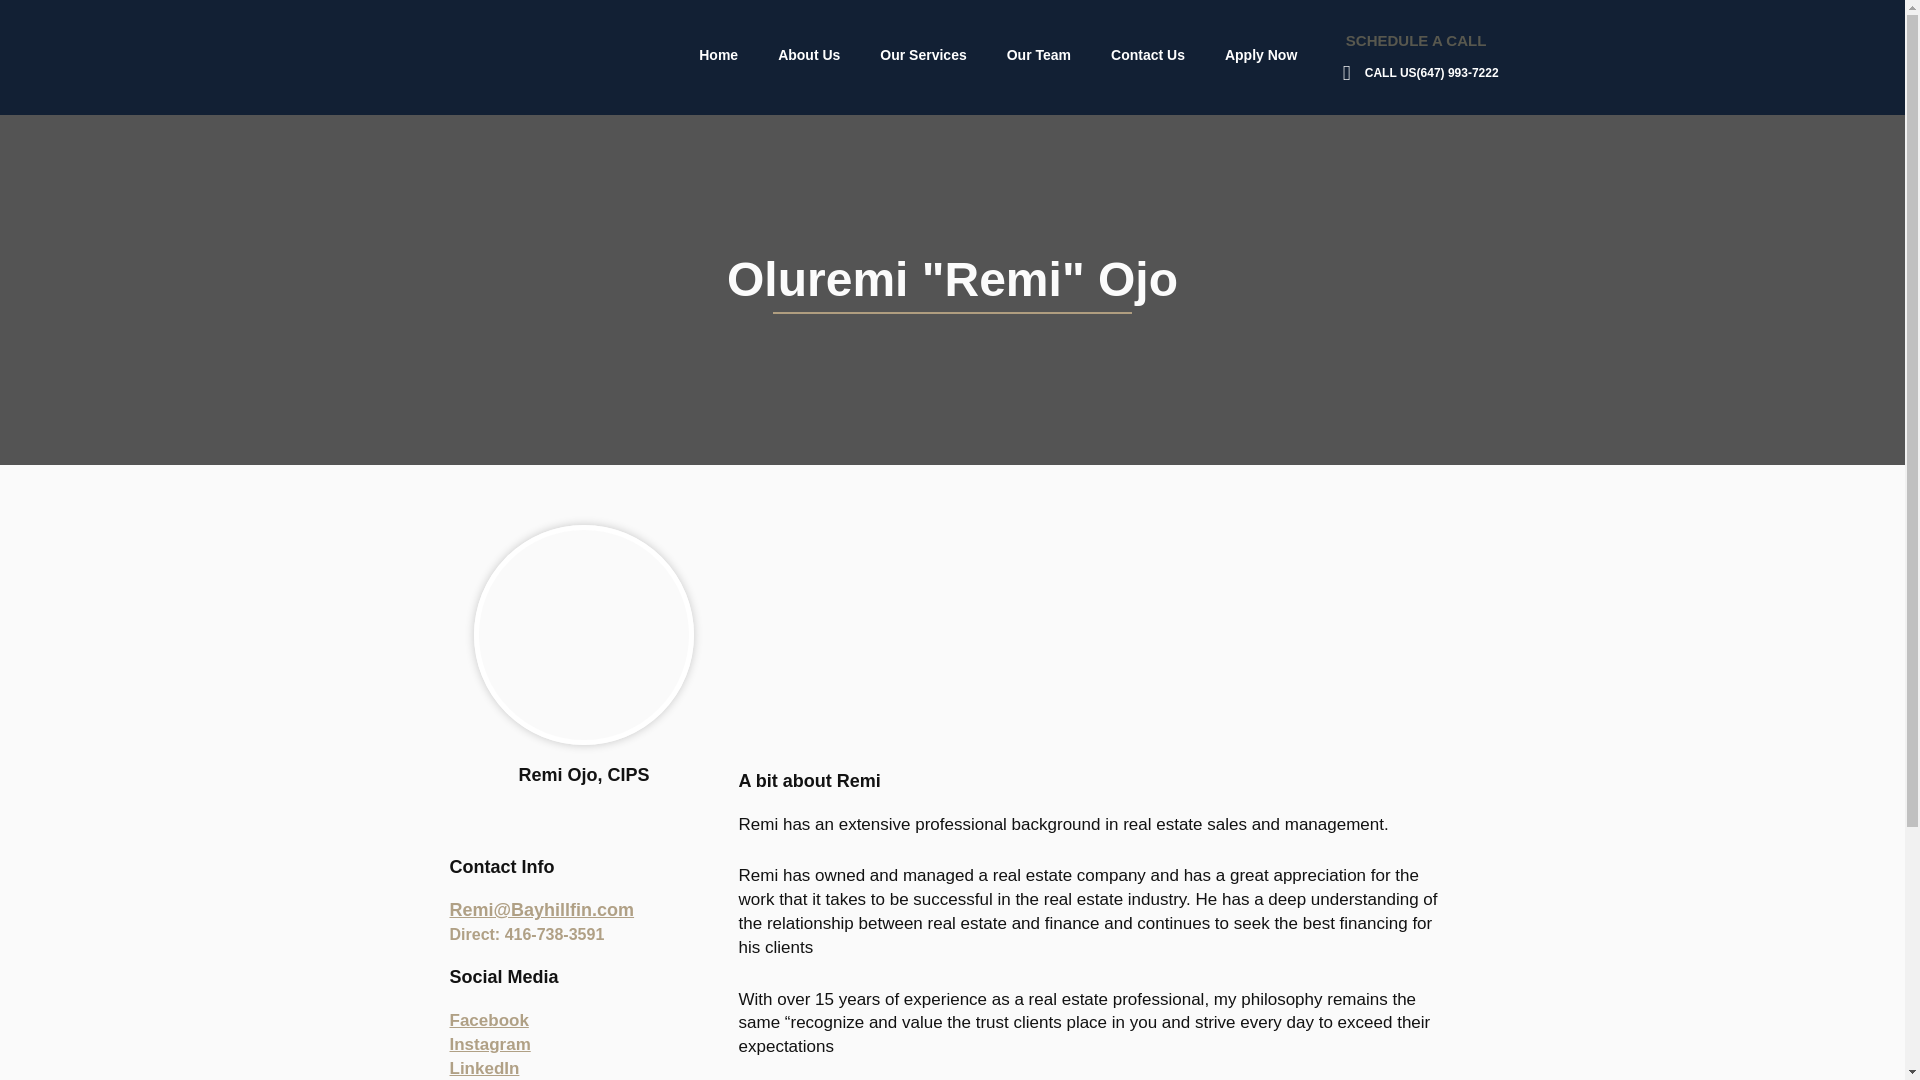  I want to click on Our Services, so click(923, 54).